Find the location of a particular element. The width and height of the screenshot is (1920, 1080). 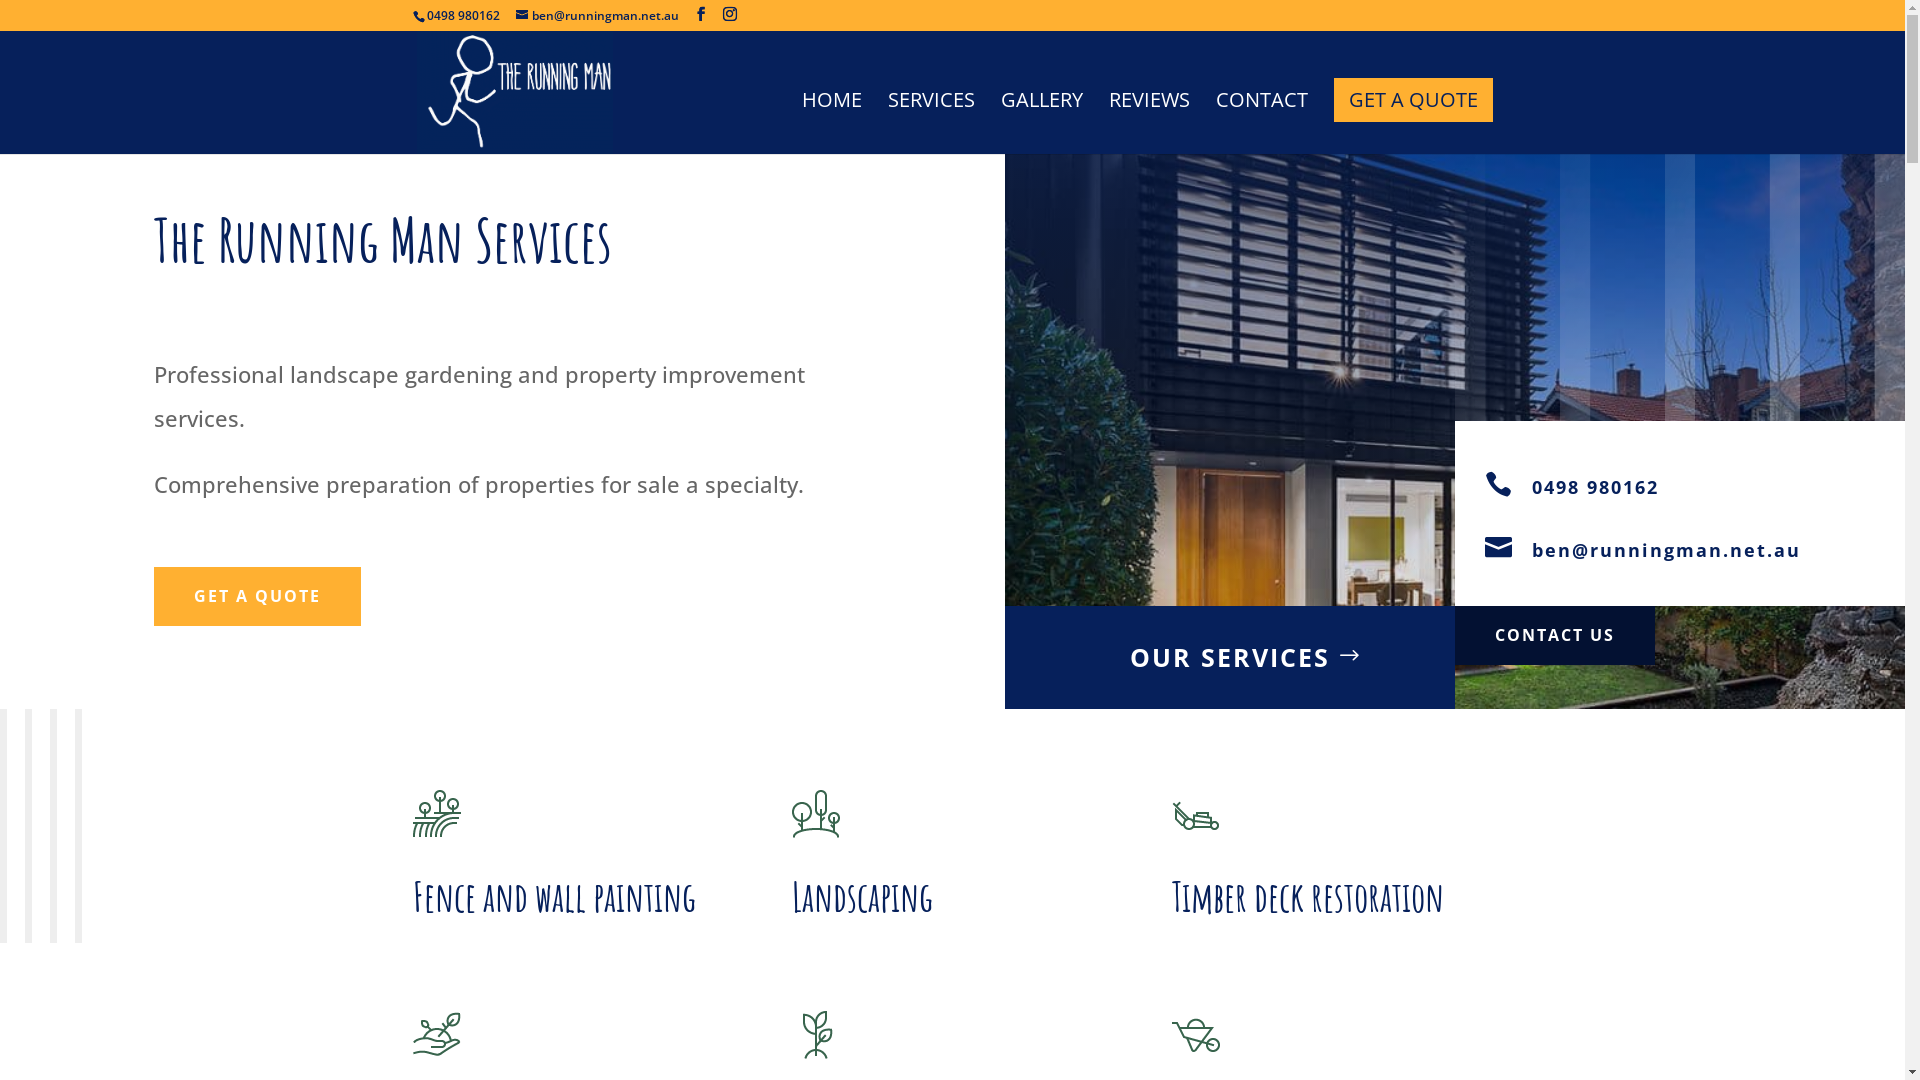

ben@runningman.net.au is located at coordinates (598, 16).